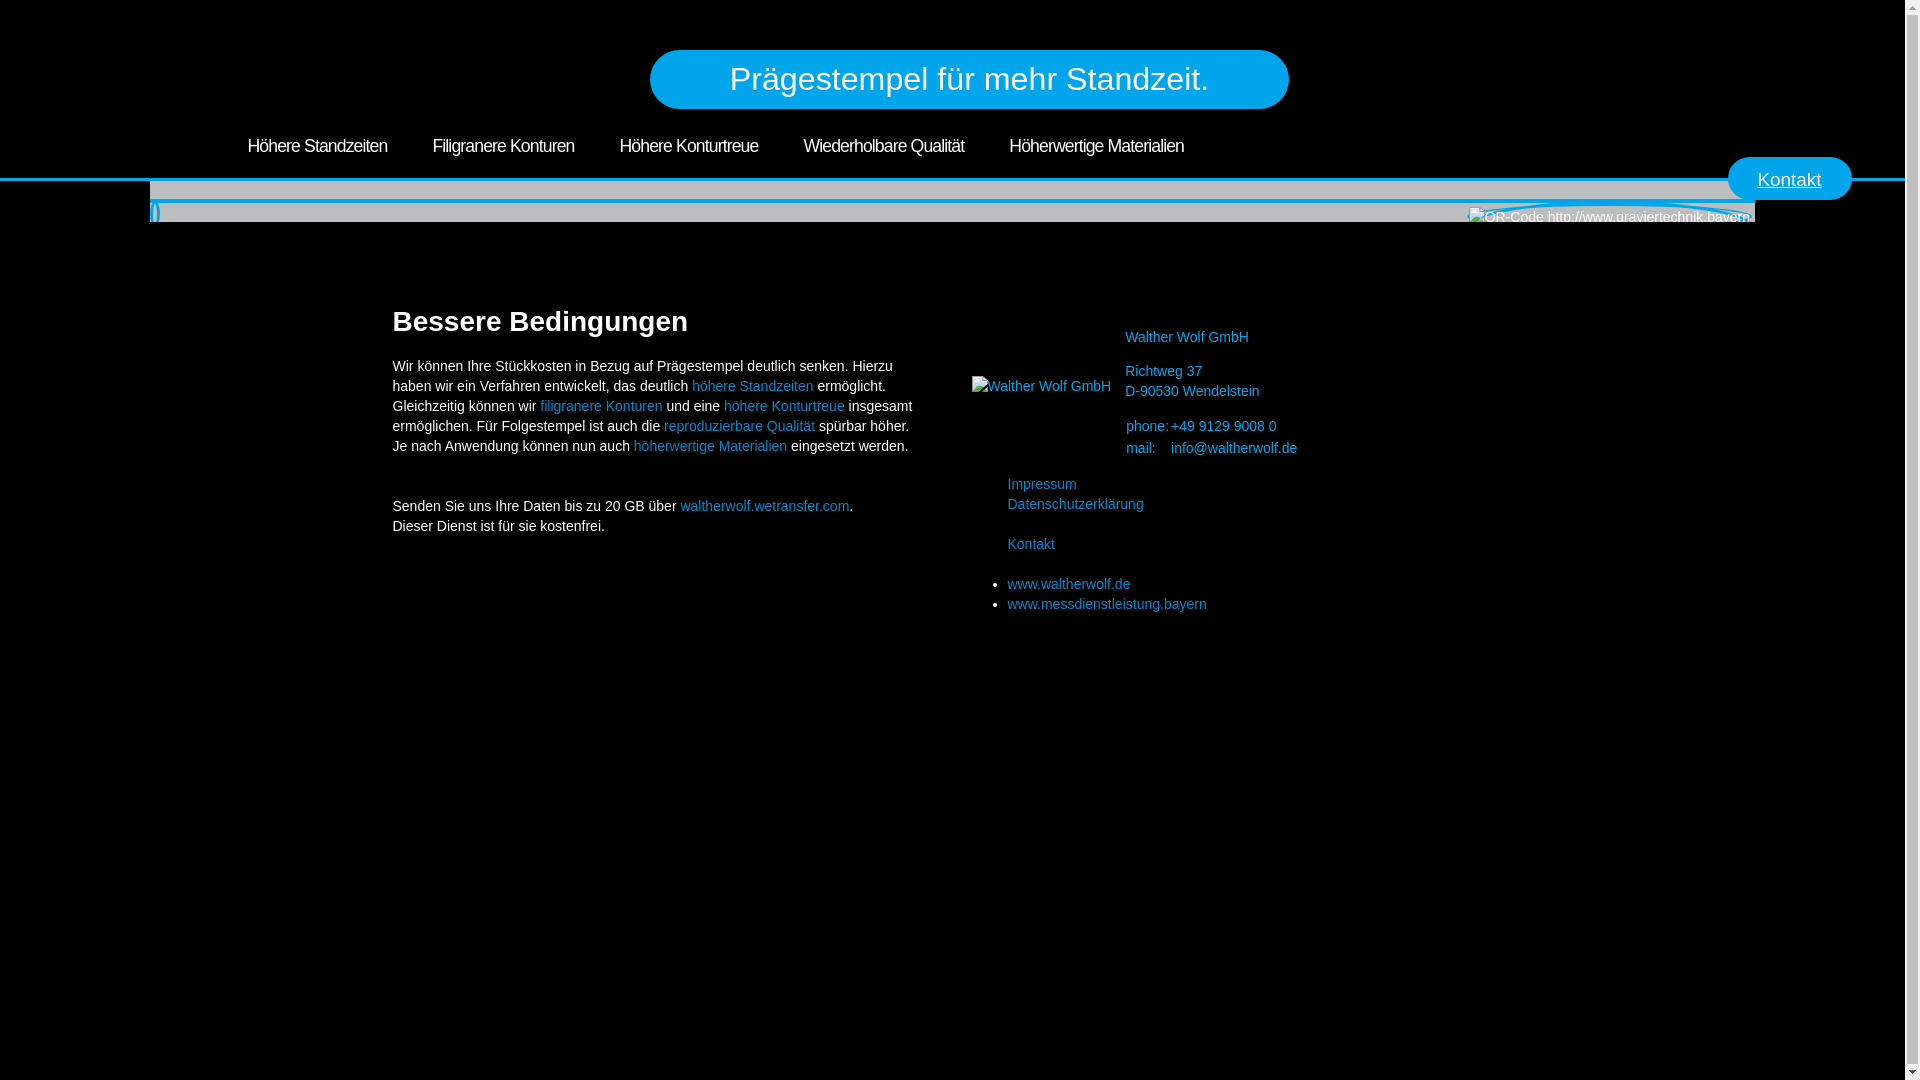 This screenshot has height=1080, width=1920. Describe the element at coordinates (601, 406) in the screenshot. I see `filigranere Konturen` at that location.